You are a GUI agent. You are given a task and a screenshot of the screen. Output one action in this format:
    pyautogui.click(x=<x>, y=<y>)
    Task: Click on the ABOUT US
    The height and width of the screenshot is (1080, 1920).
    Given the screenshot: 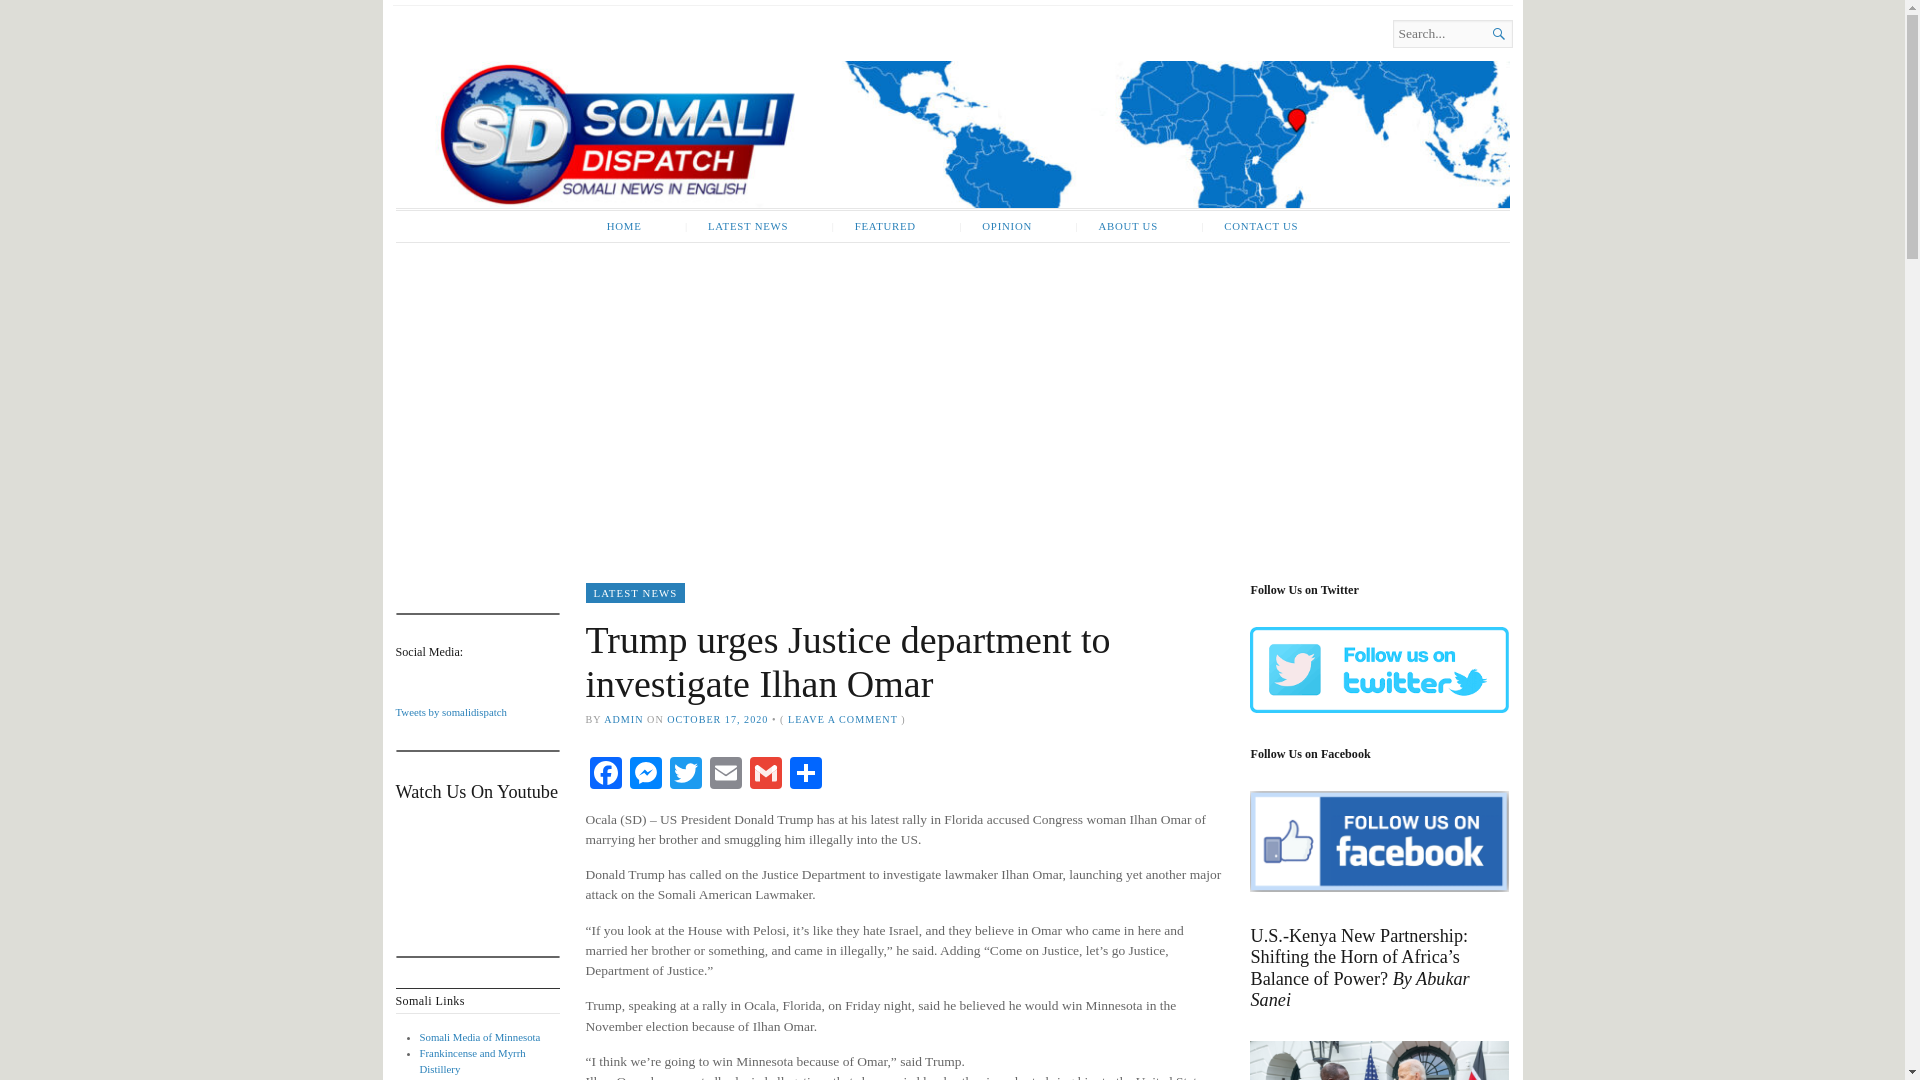 What is the action you would take?
    pyautogui.click(x=1115, y=226)
    